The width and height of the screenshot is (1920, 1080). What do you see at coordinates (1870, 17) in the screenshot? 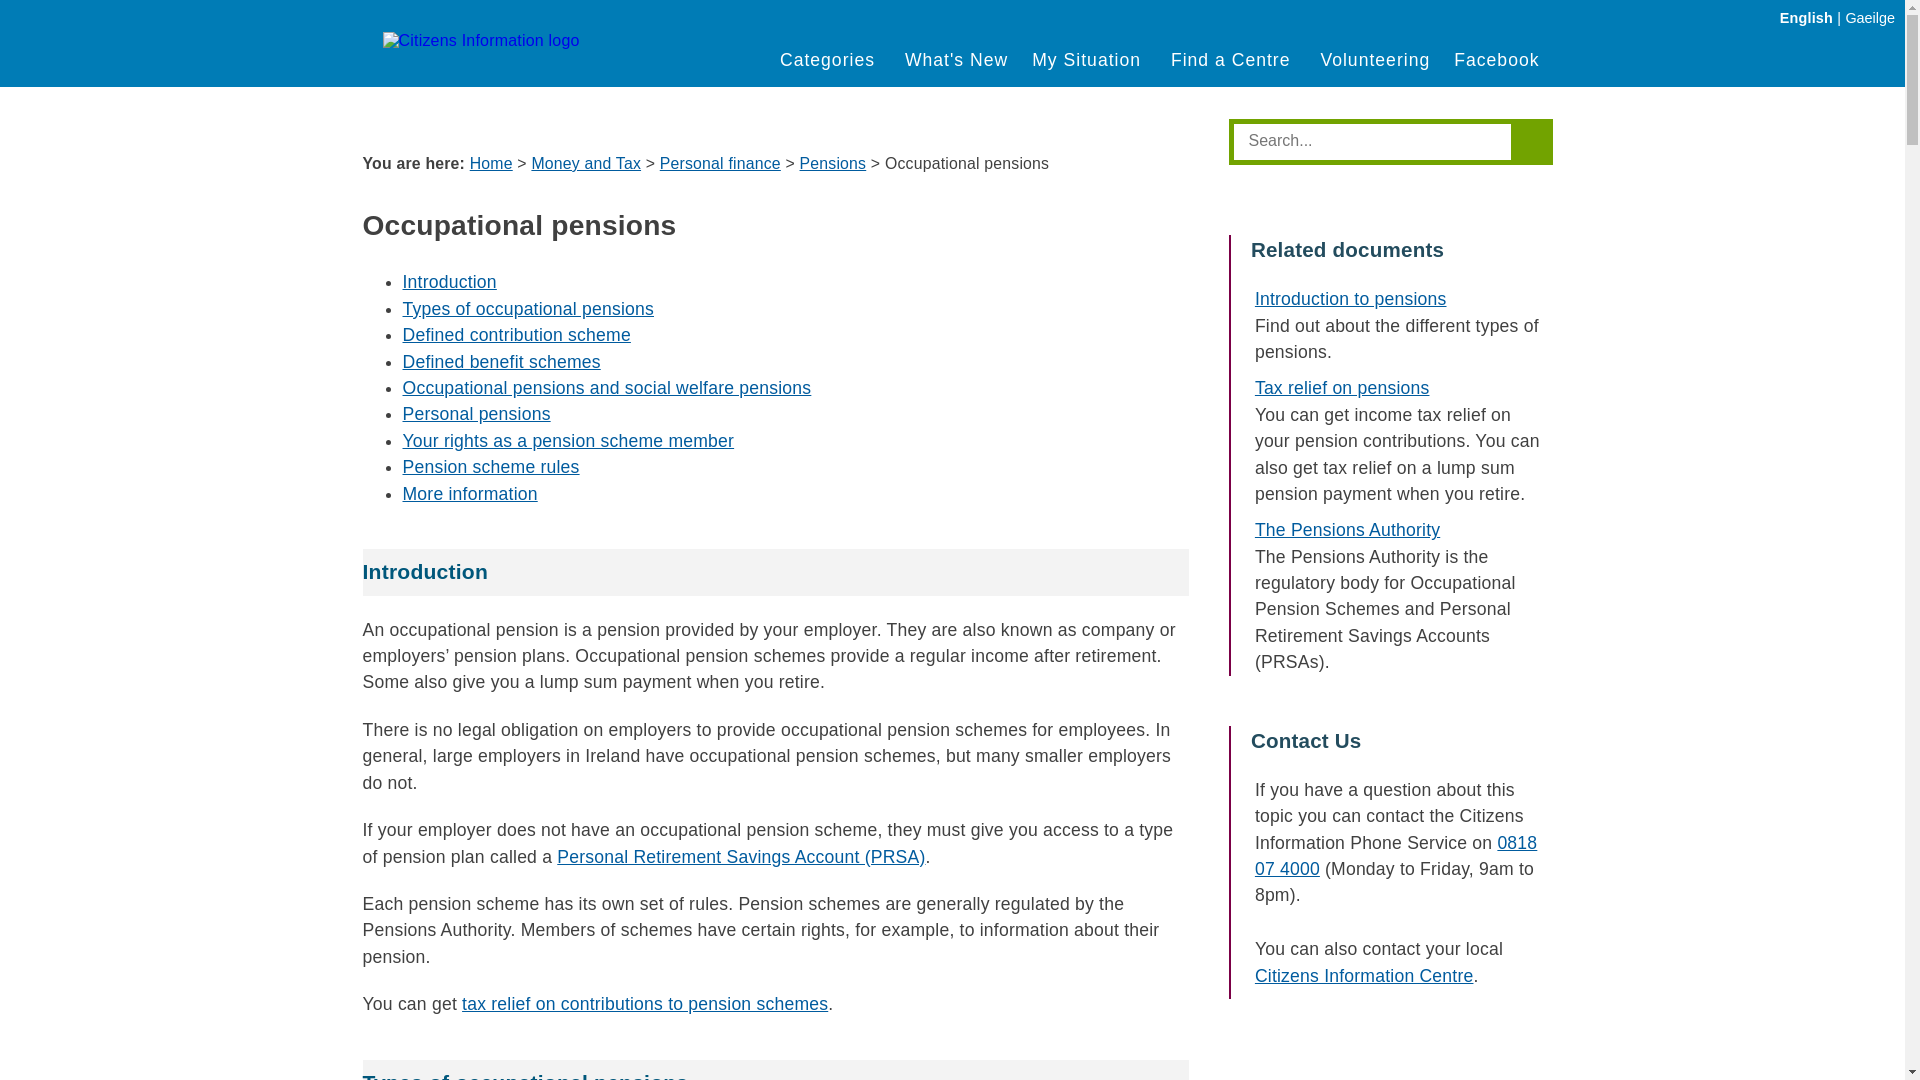
I see `Gaeilge` at bounding box center [1870, 17].